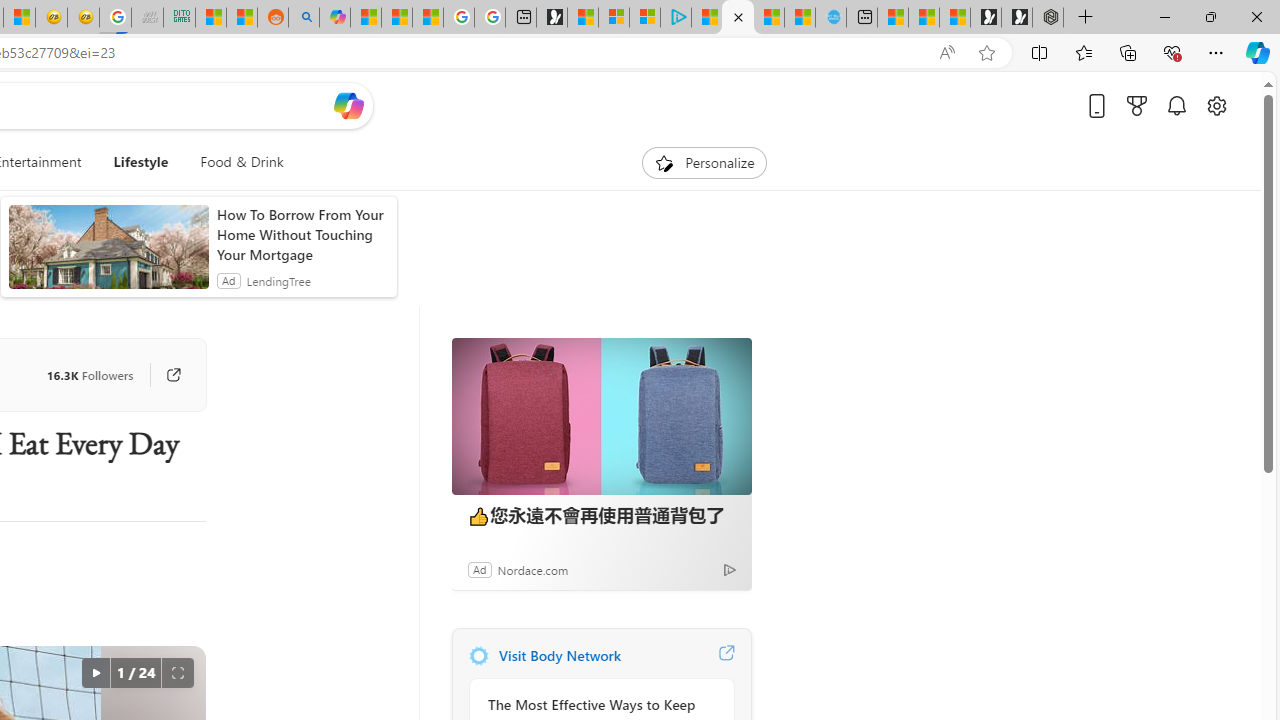 This screenshot has height=720, width=1280. What do you see at coordinates (478, 656) in the screenshot?
I see `Body Network` at bounding box center [478, 656].